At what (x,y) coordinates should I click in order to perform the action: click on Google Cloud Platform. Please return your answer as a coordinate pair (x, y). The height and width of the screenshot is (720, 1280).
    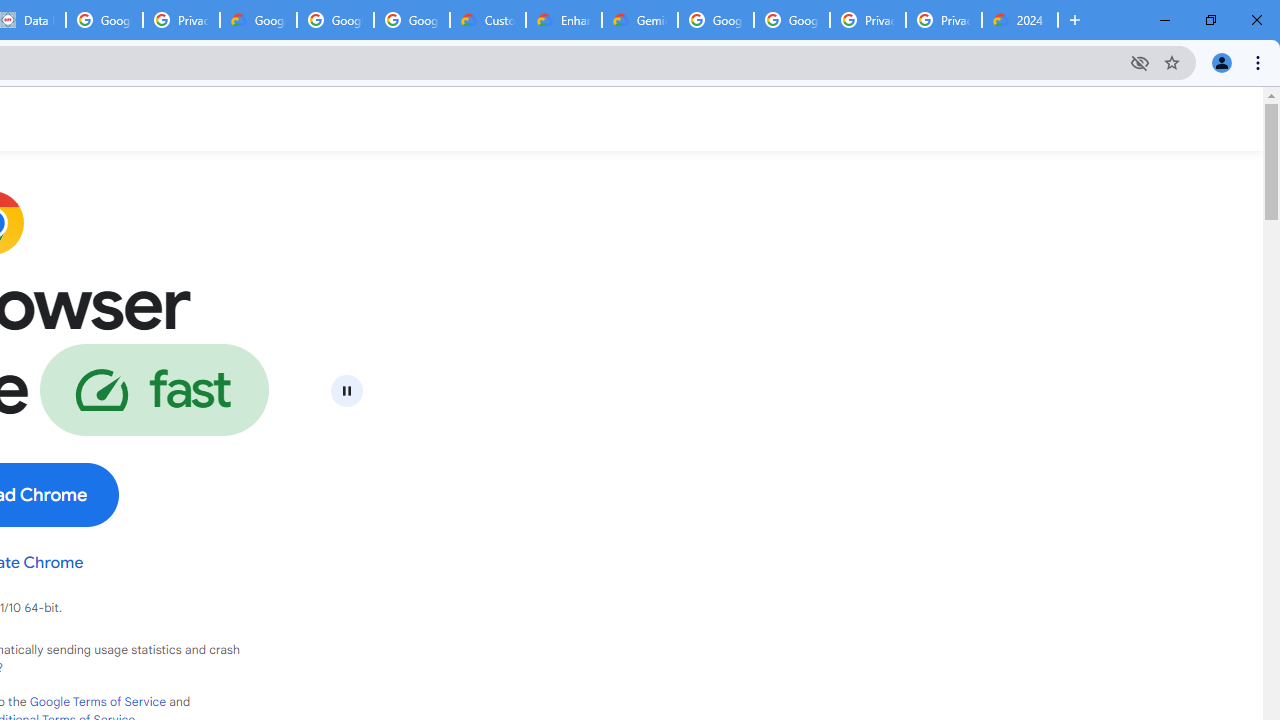
    Looking at the image, I should click on (716, 20).